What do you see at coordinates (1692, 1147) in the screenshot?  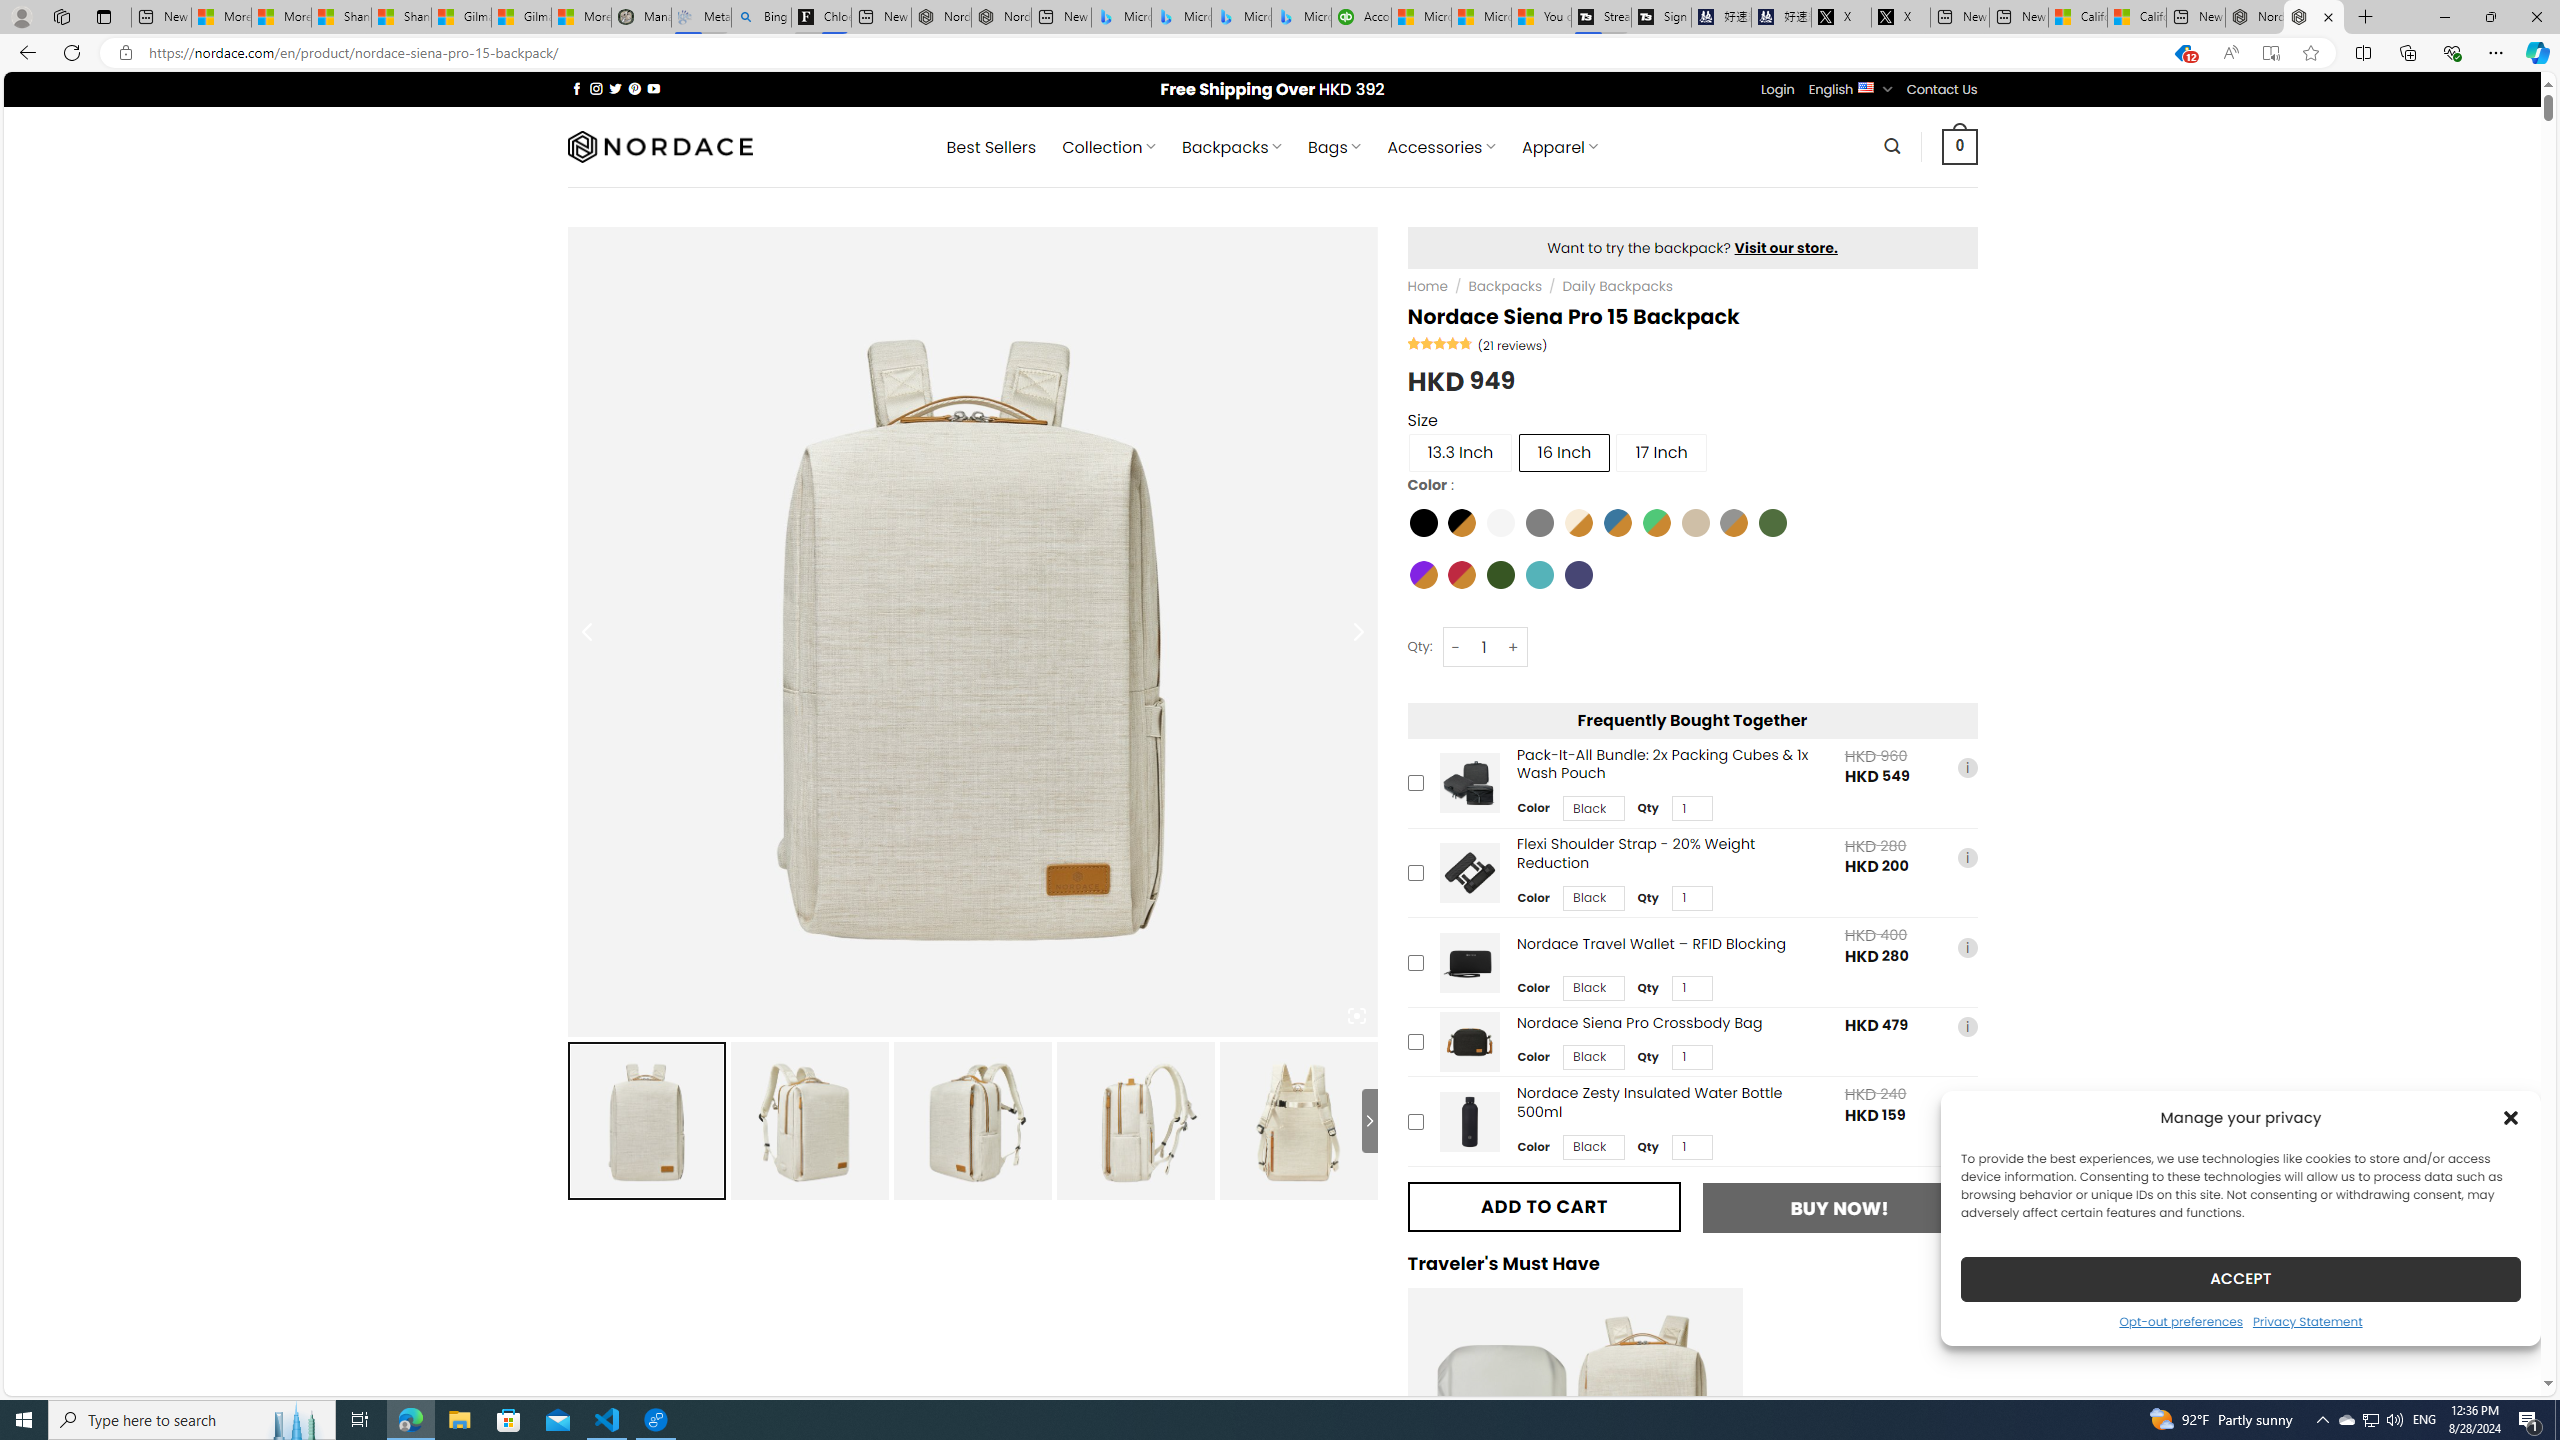 I see `Class: upsell-v2-product-upsell-variable-product-qty-select` at bounding box center [1692, 1147].